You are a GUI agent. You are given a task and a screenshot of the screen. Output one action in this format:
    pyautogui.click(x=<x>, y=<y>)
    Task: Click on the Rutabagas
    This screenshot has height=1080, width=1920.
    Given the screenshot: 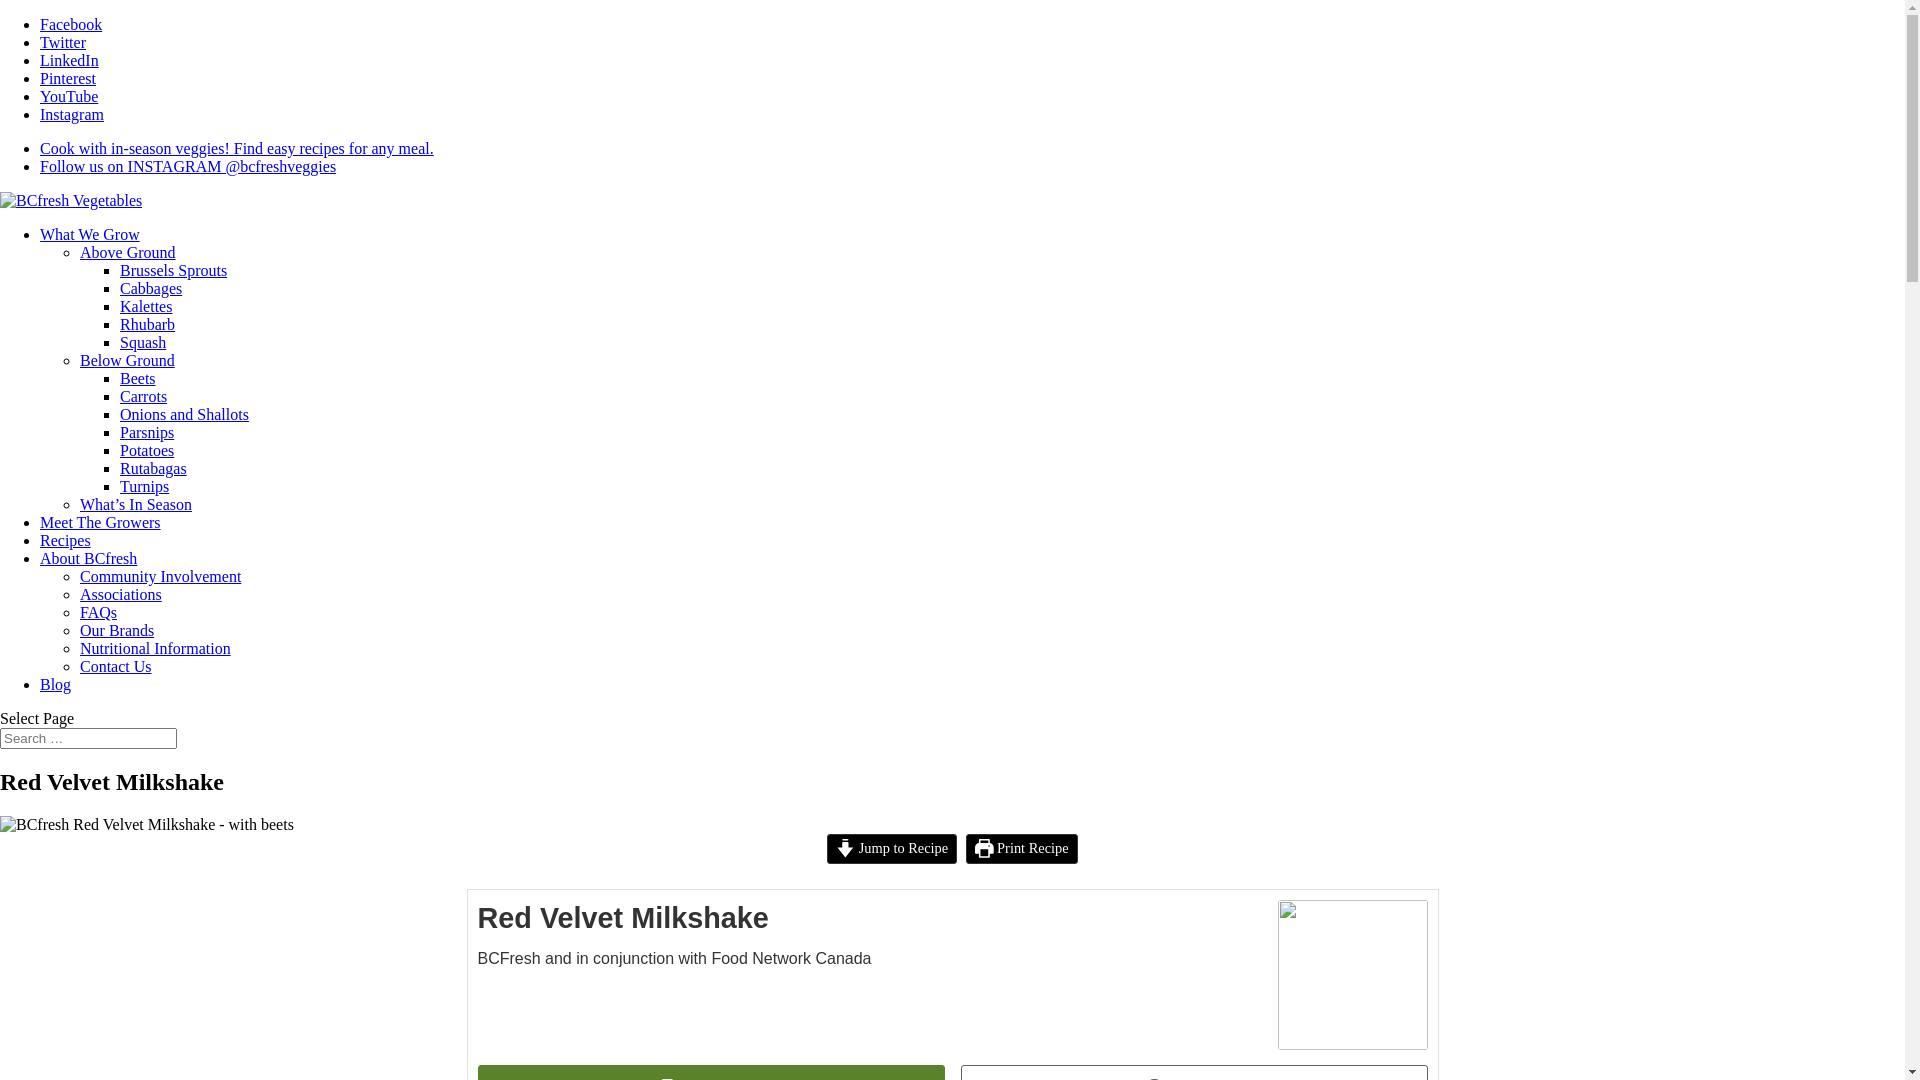 What is the action you would take?
    pyautogui.click(x=154, y=468)
    